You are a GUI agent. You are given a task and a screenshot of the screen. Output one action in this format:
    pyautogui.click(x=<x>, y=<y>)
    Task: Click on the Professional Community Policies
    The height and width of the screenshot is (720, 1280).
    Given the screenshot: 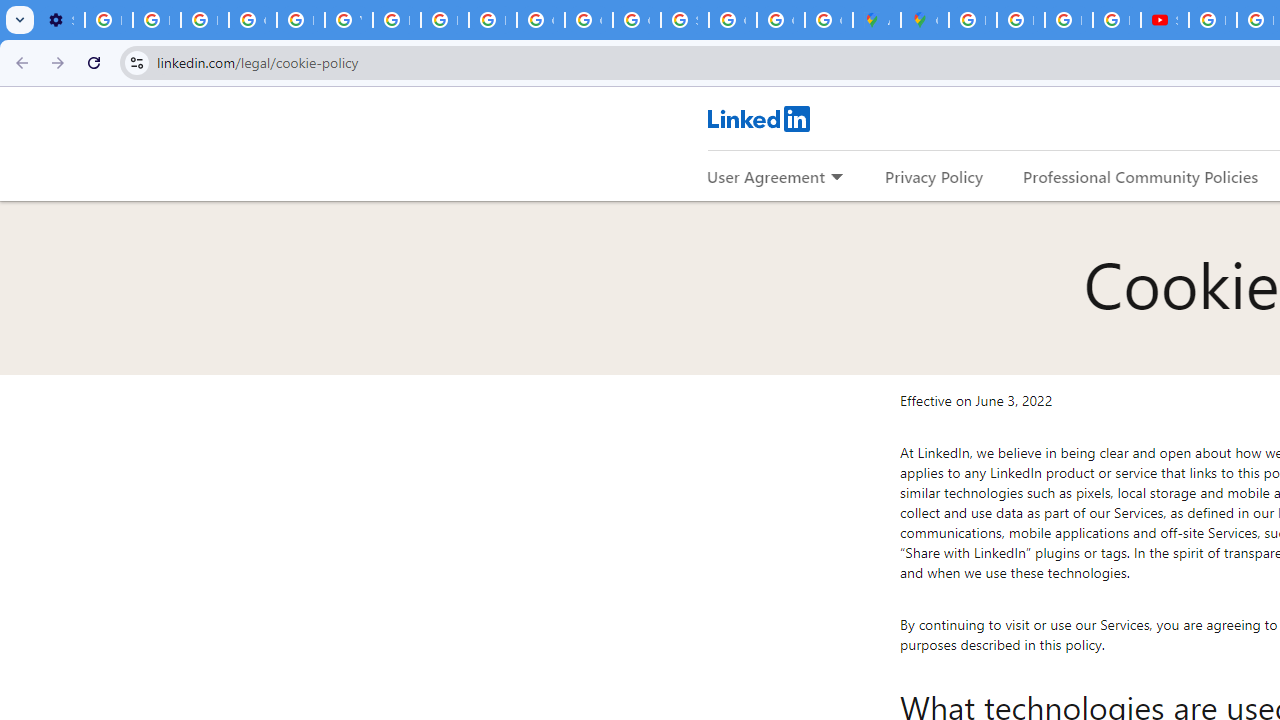 What is the action you would take?
    pyautogui.click(x=1140, y=176)
    